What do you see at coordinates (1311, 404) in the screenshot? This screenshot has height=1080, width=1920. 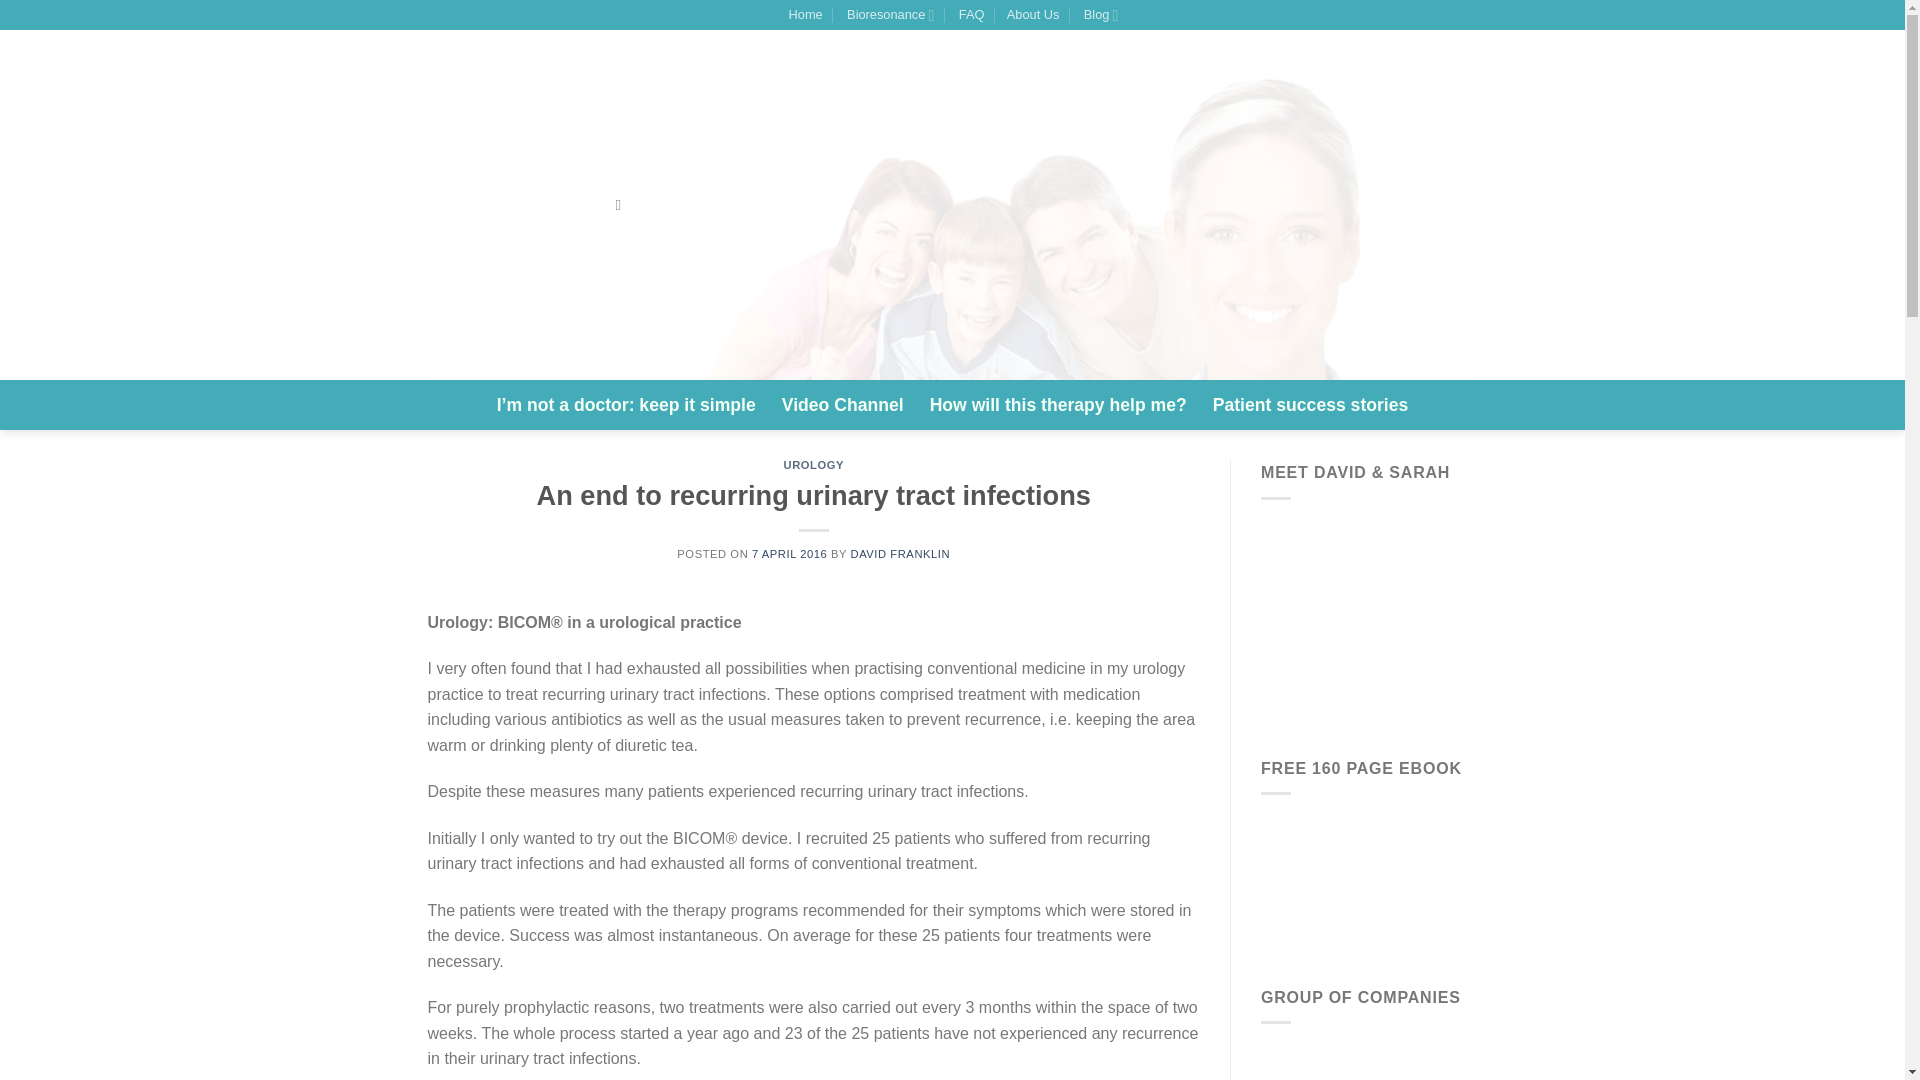 I see `Patient success stories` at bounding box center [1311, 404].